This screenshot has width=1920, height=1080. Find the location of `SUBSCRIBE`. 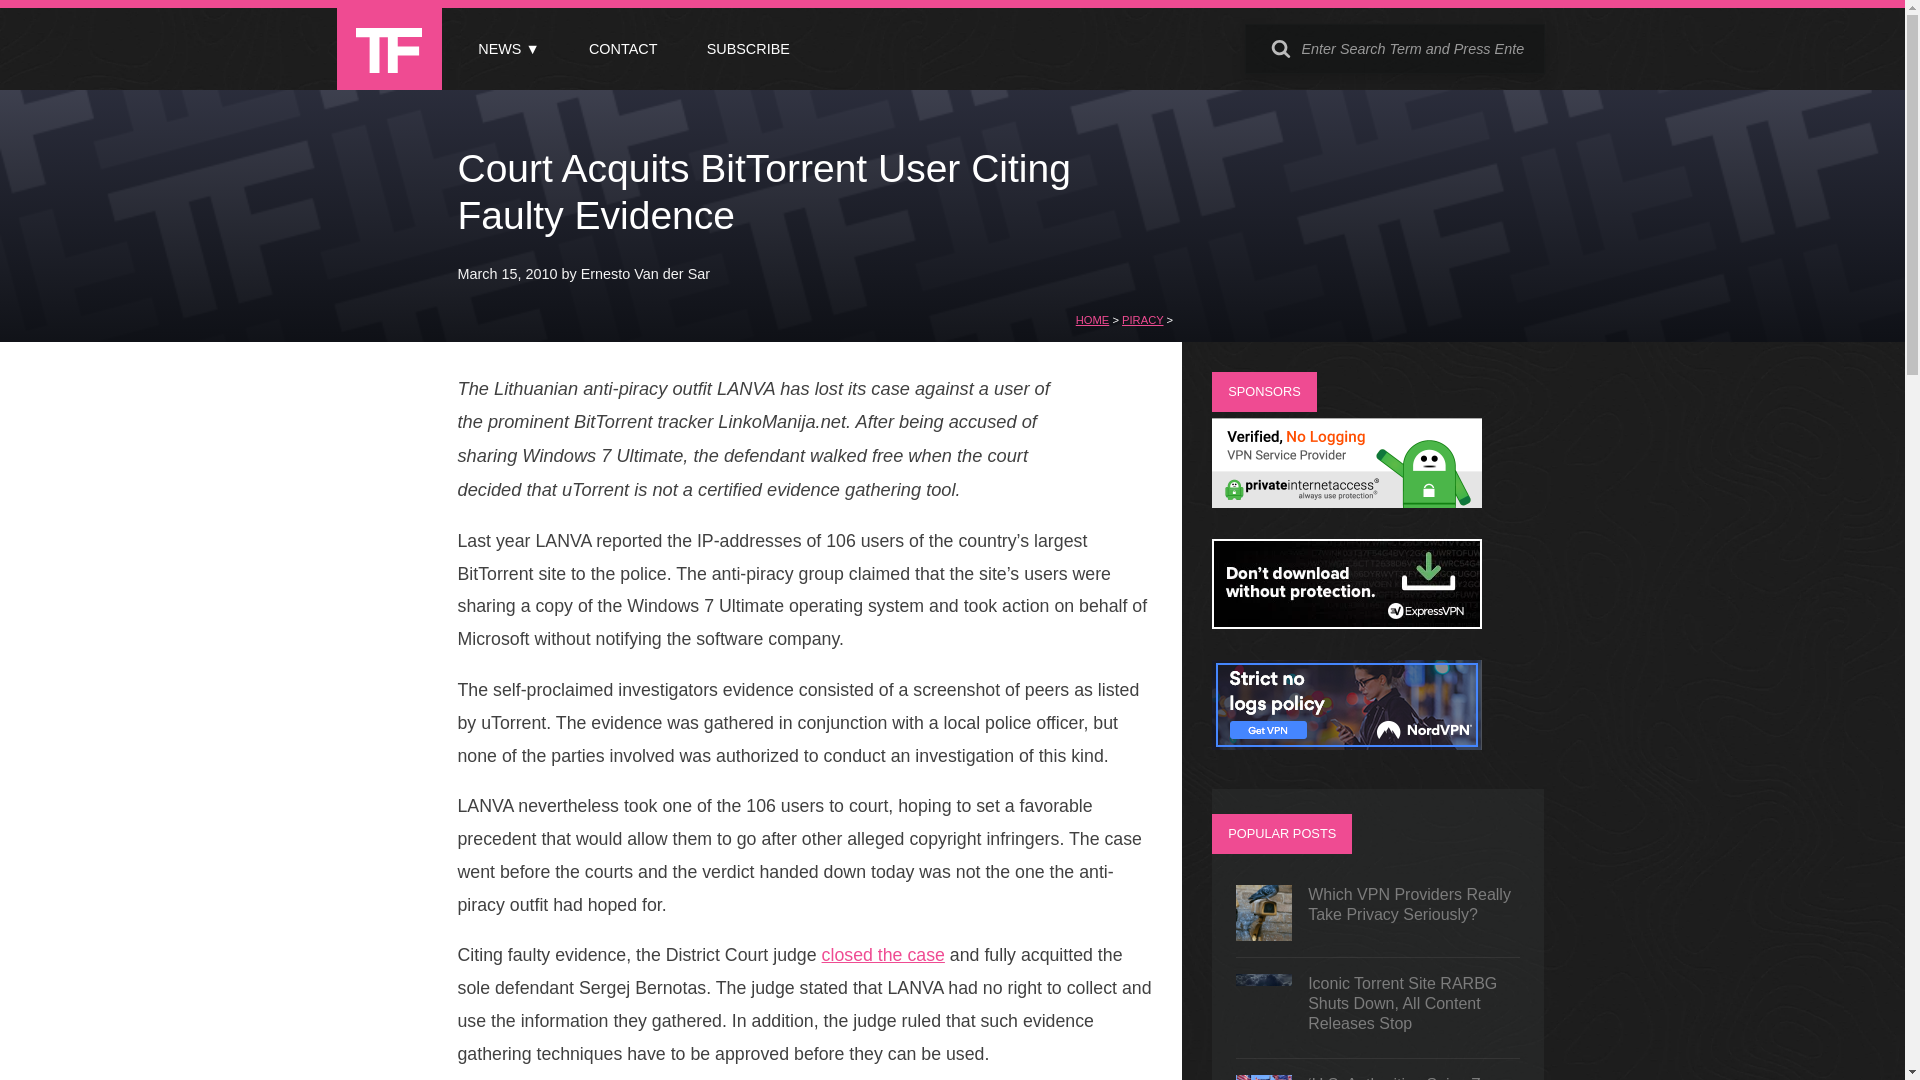

SUBSCRIBE is located at coordinates (748, 49).